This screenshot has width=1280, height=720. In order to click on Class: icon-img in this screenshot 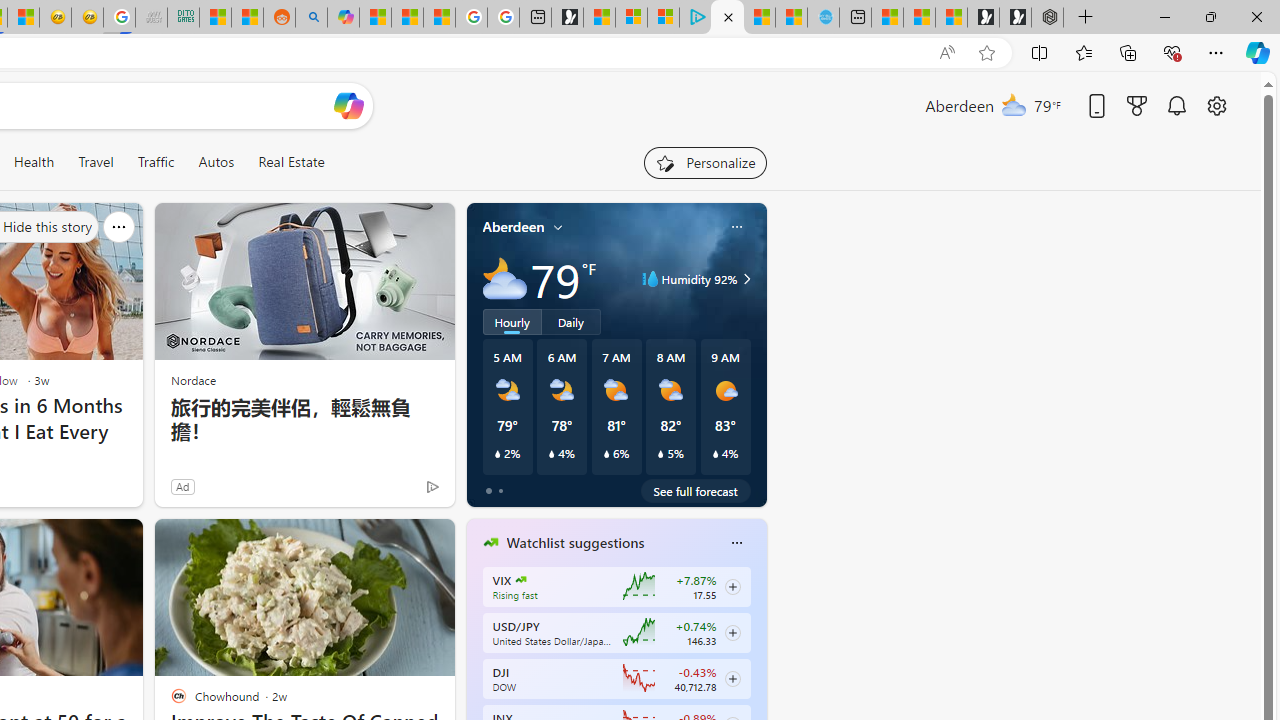, I will do `click(736, 542)`.